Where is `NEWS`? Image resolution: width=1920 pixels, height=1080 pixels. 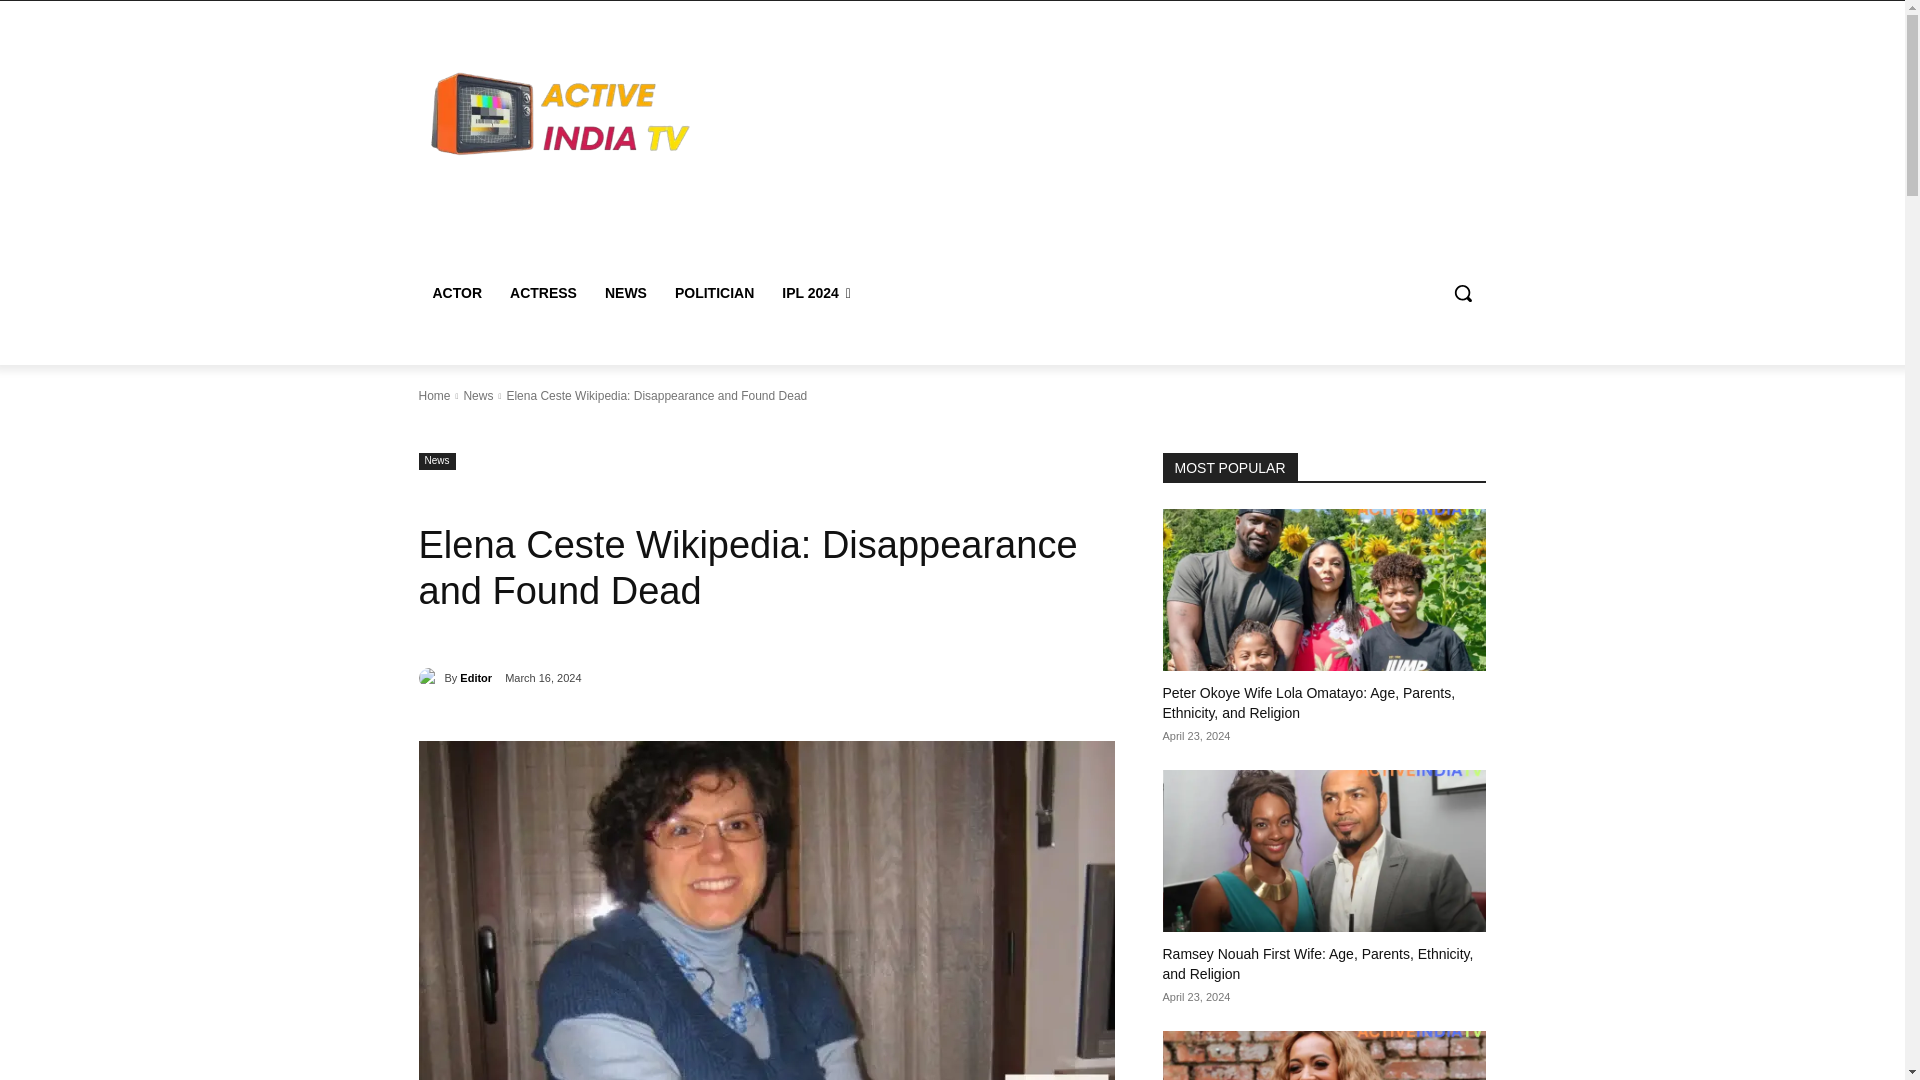 NEWS is located at coordinates (626, 292).